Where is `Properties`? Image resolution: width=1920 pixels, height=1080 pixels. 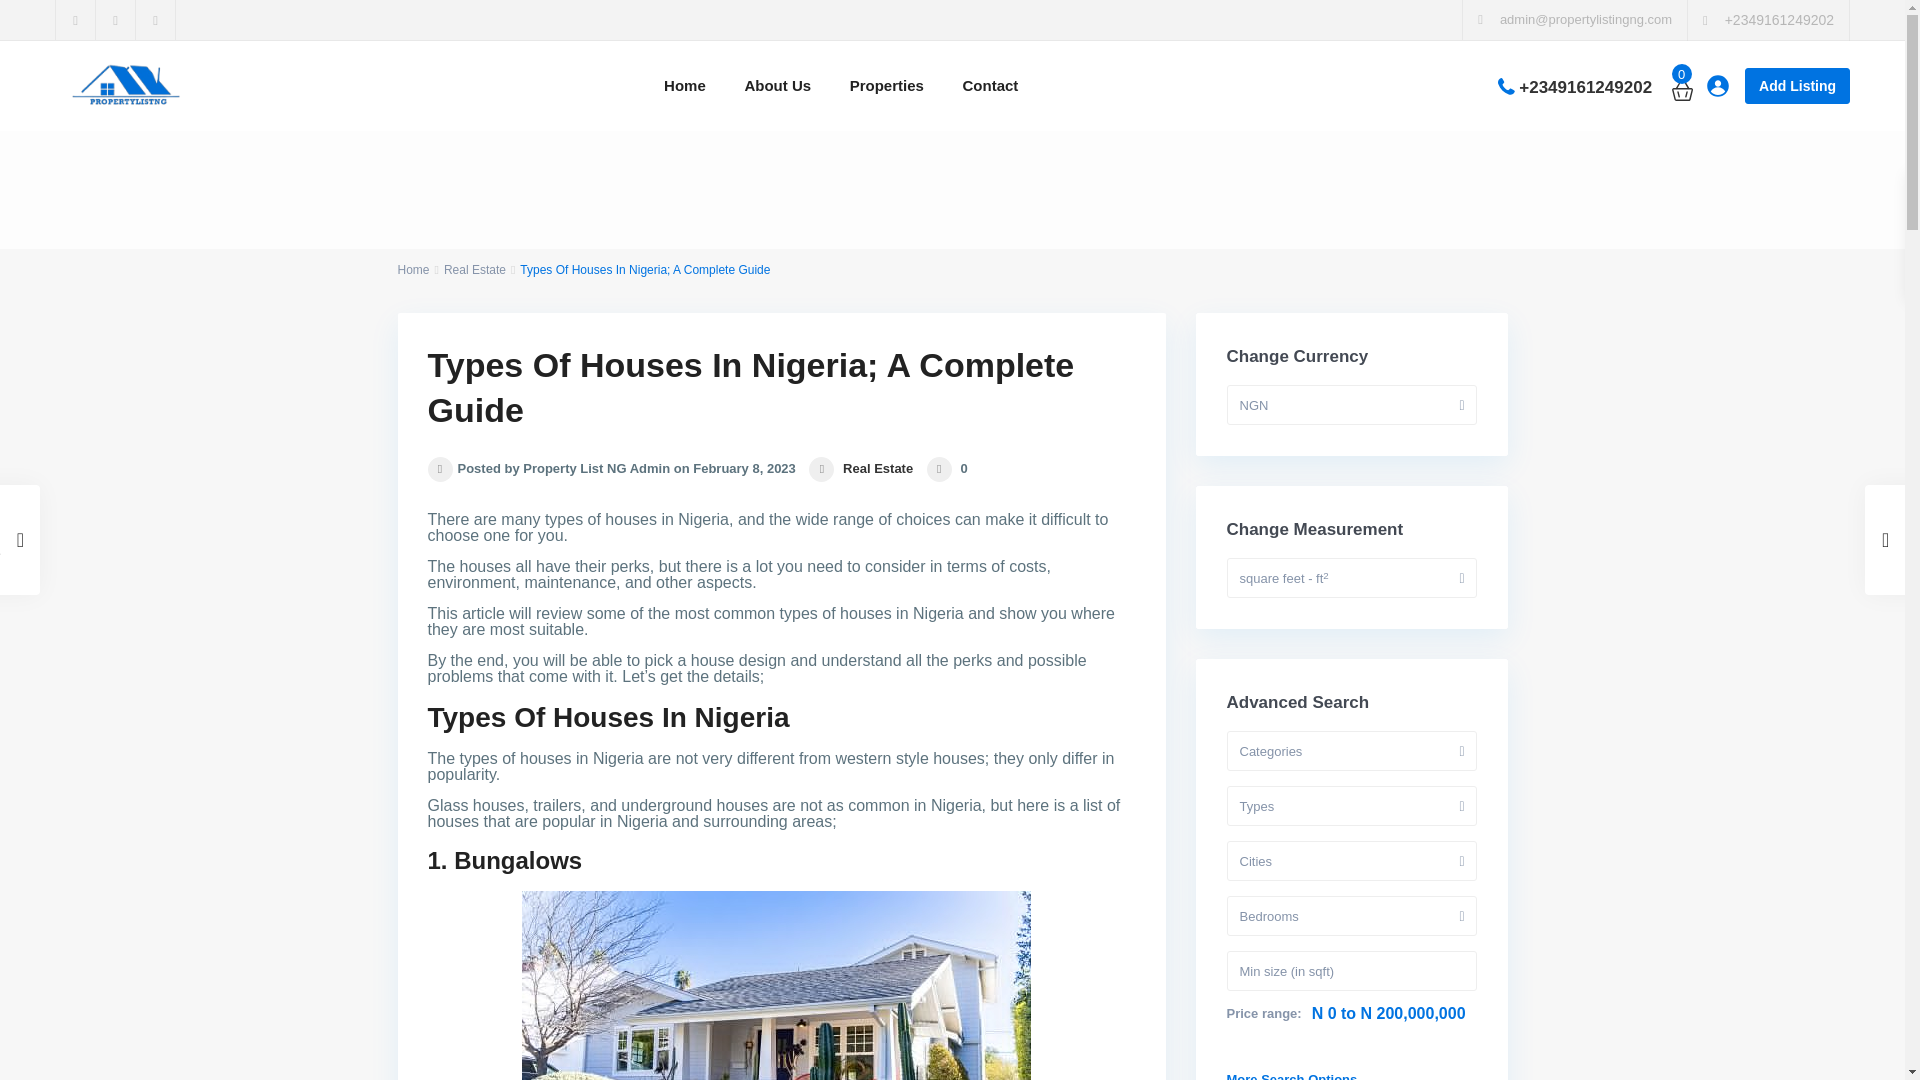
Properties is located at coordinates (886, 86).